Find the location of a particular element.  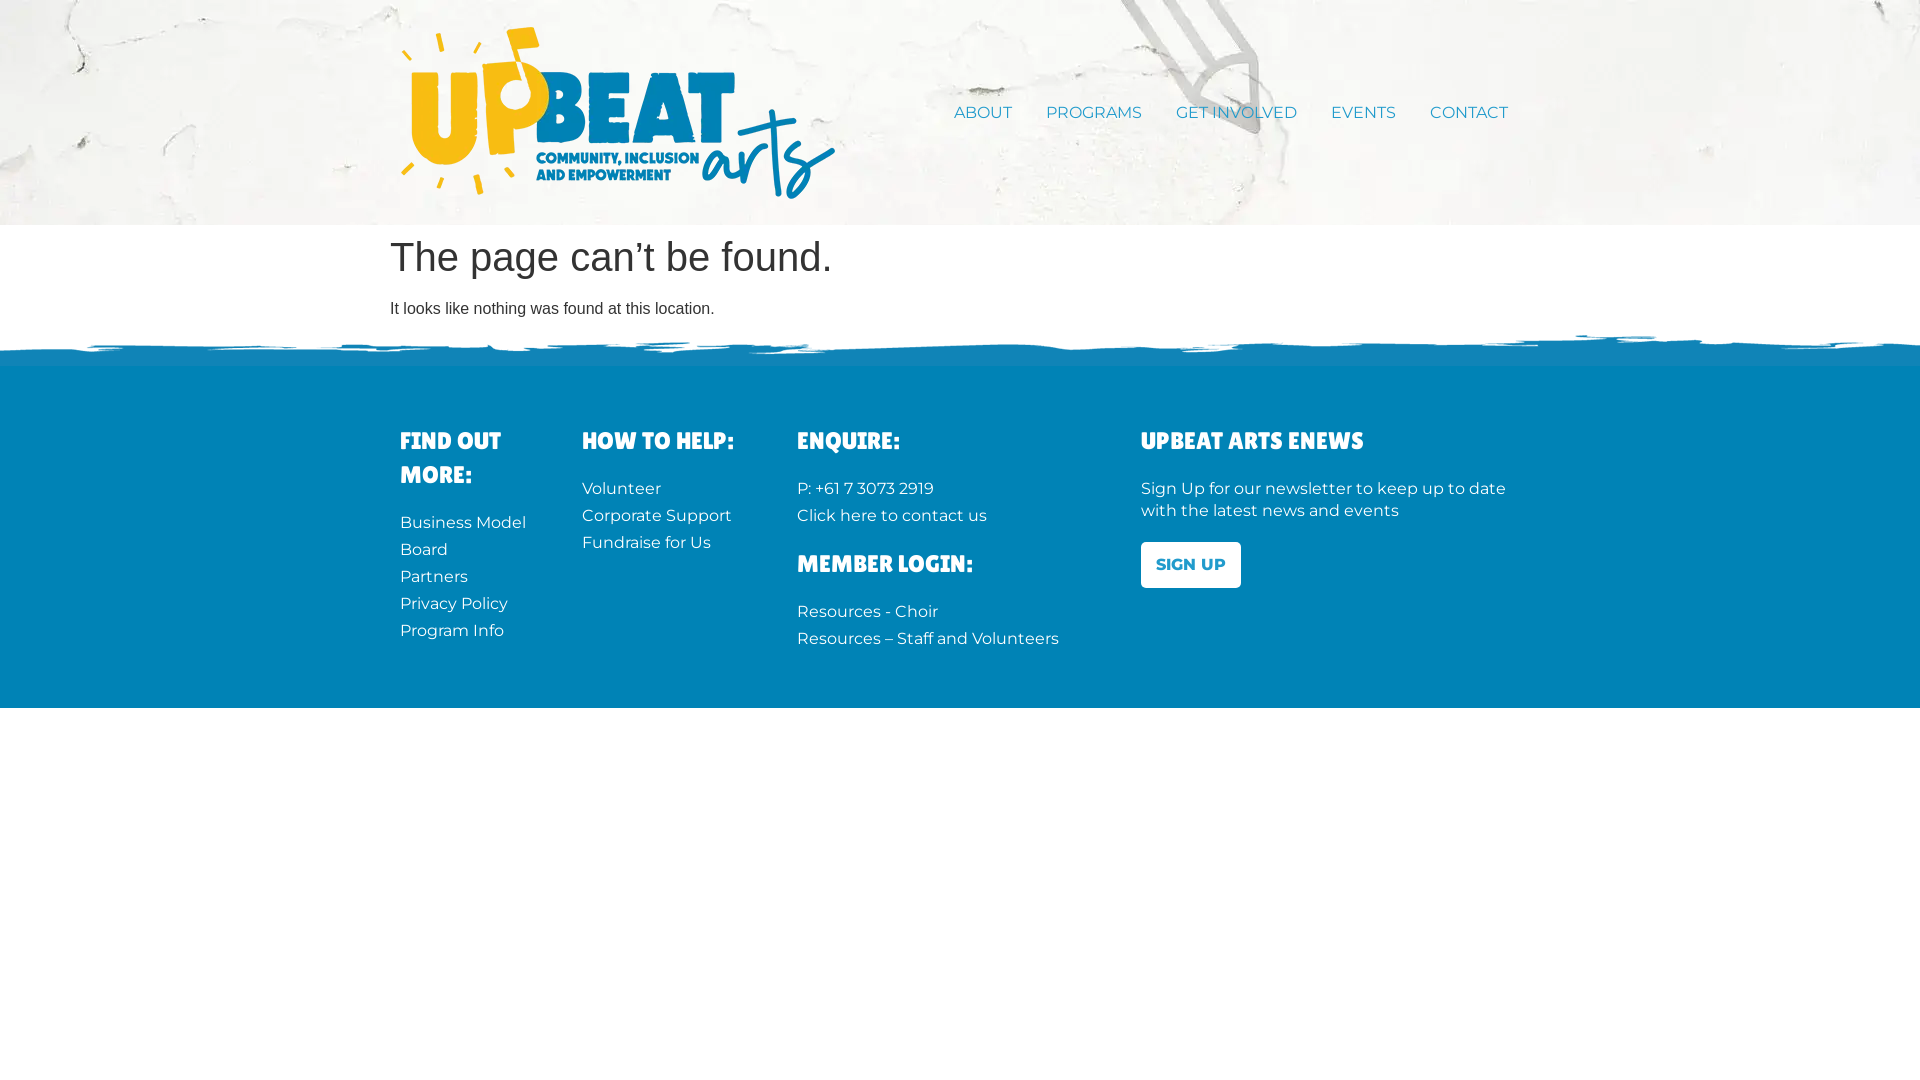

EVENTS is located at coordinates (1368, 112).